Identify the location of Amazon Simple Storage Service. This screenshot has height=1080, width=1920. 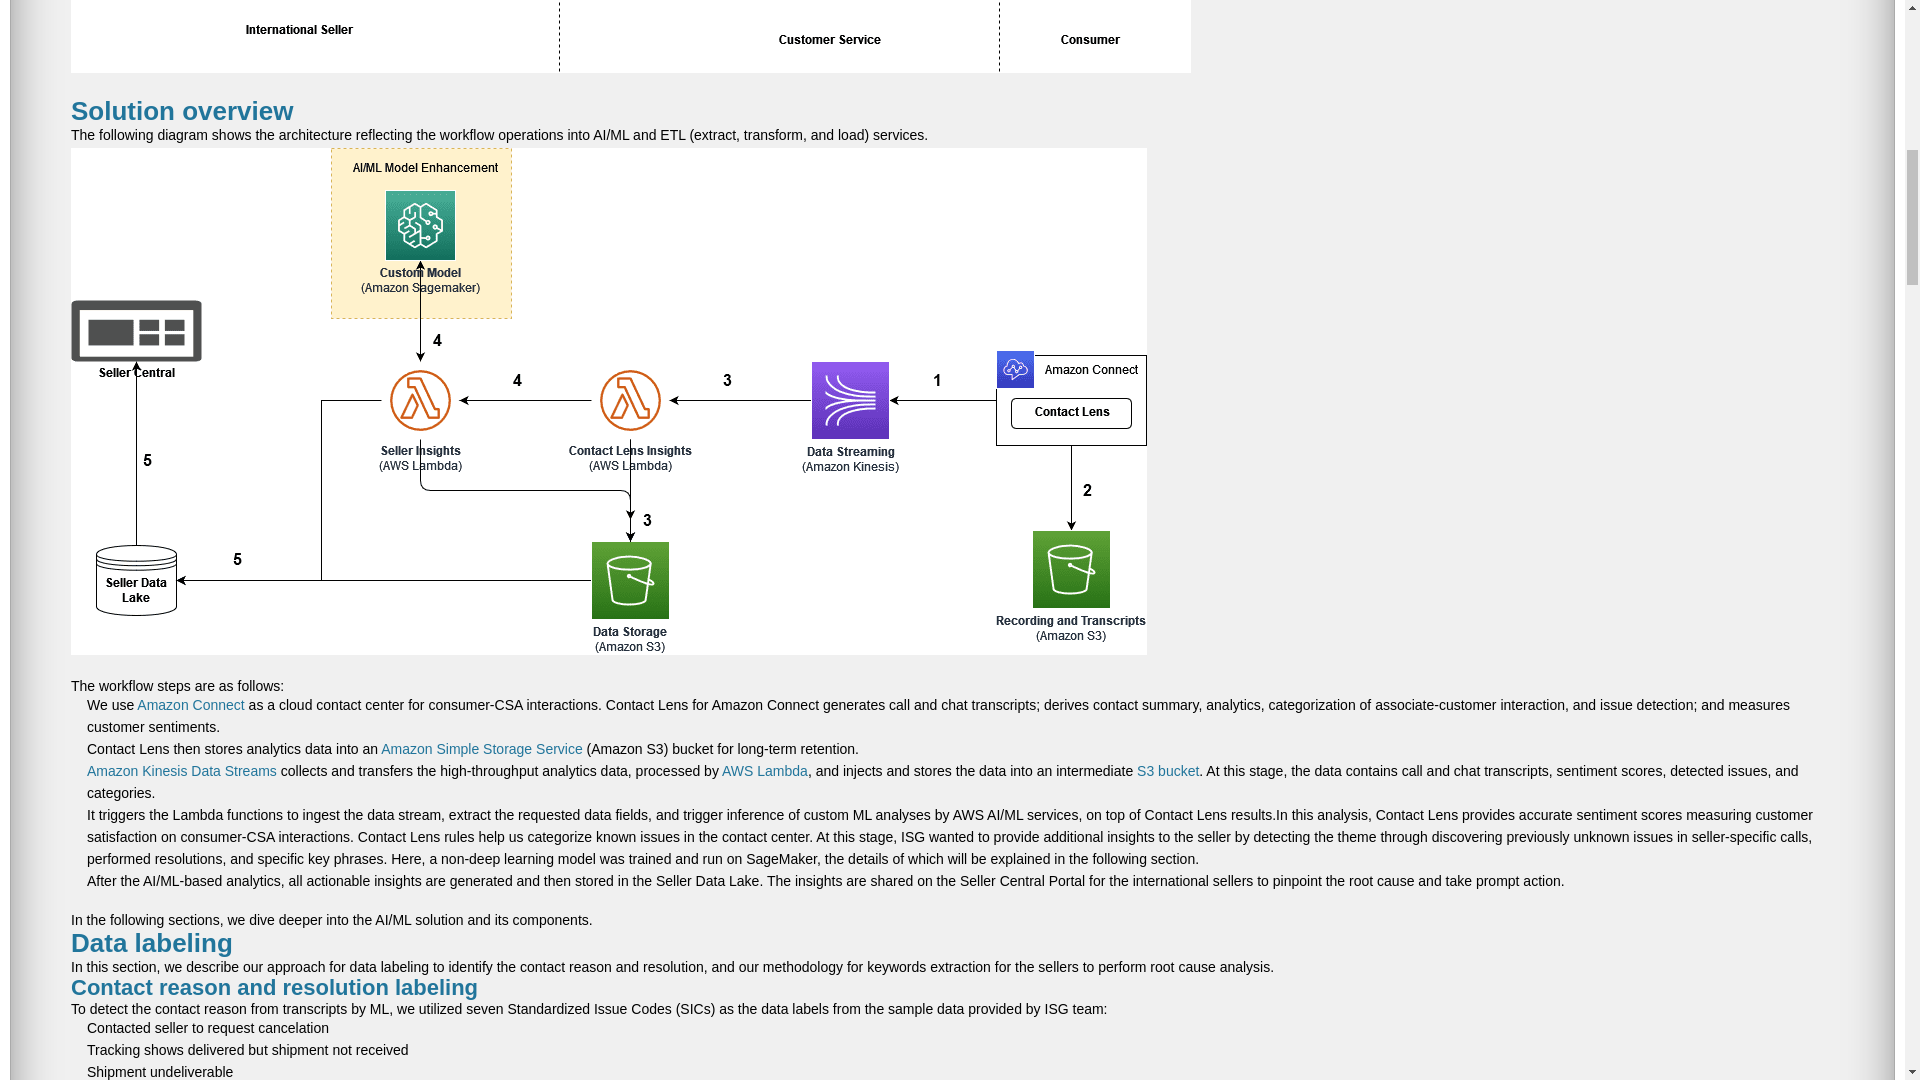
(482, 748).